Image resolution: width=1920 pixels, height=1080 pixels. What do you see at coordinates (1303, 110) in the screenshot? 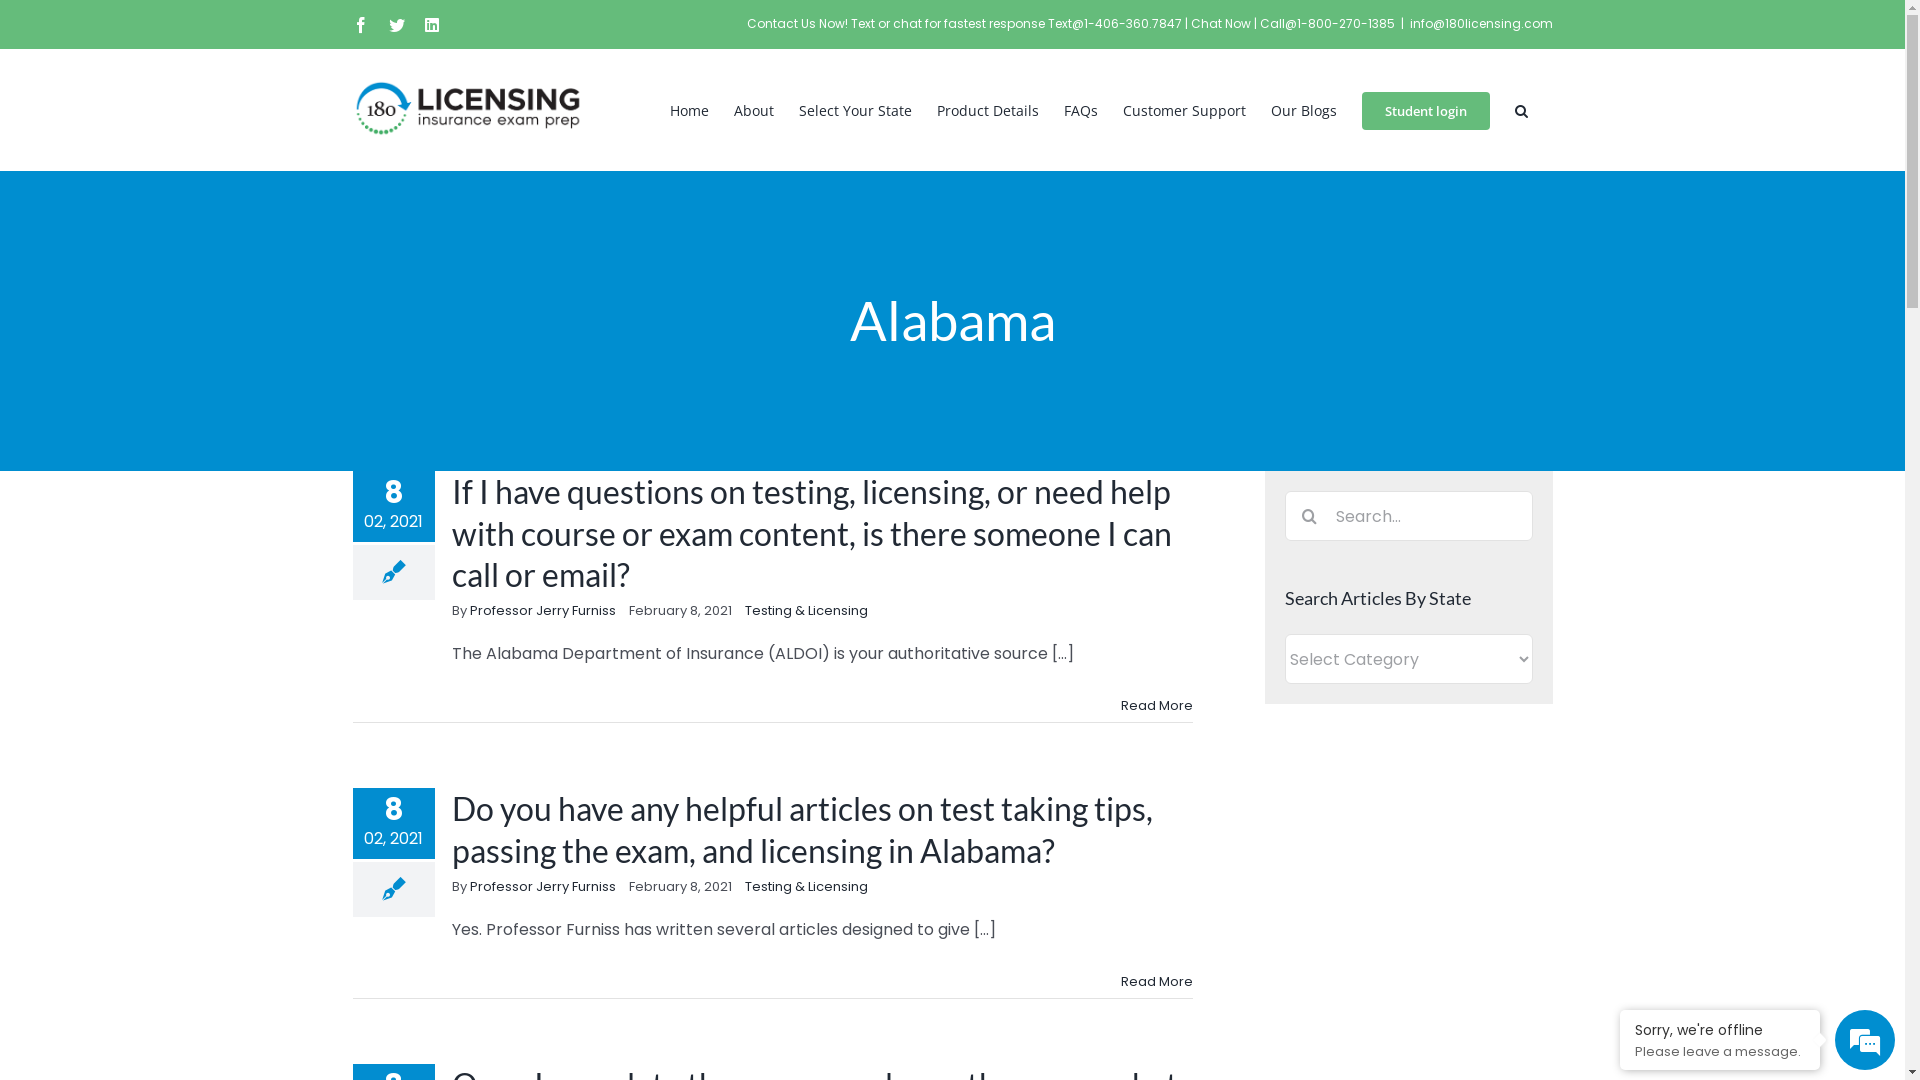
I see `Our Blogs` at bounding box center [1303, 110].